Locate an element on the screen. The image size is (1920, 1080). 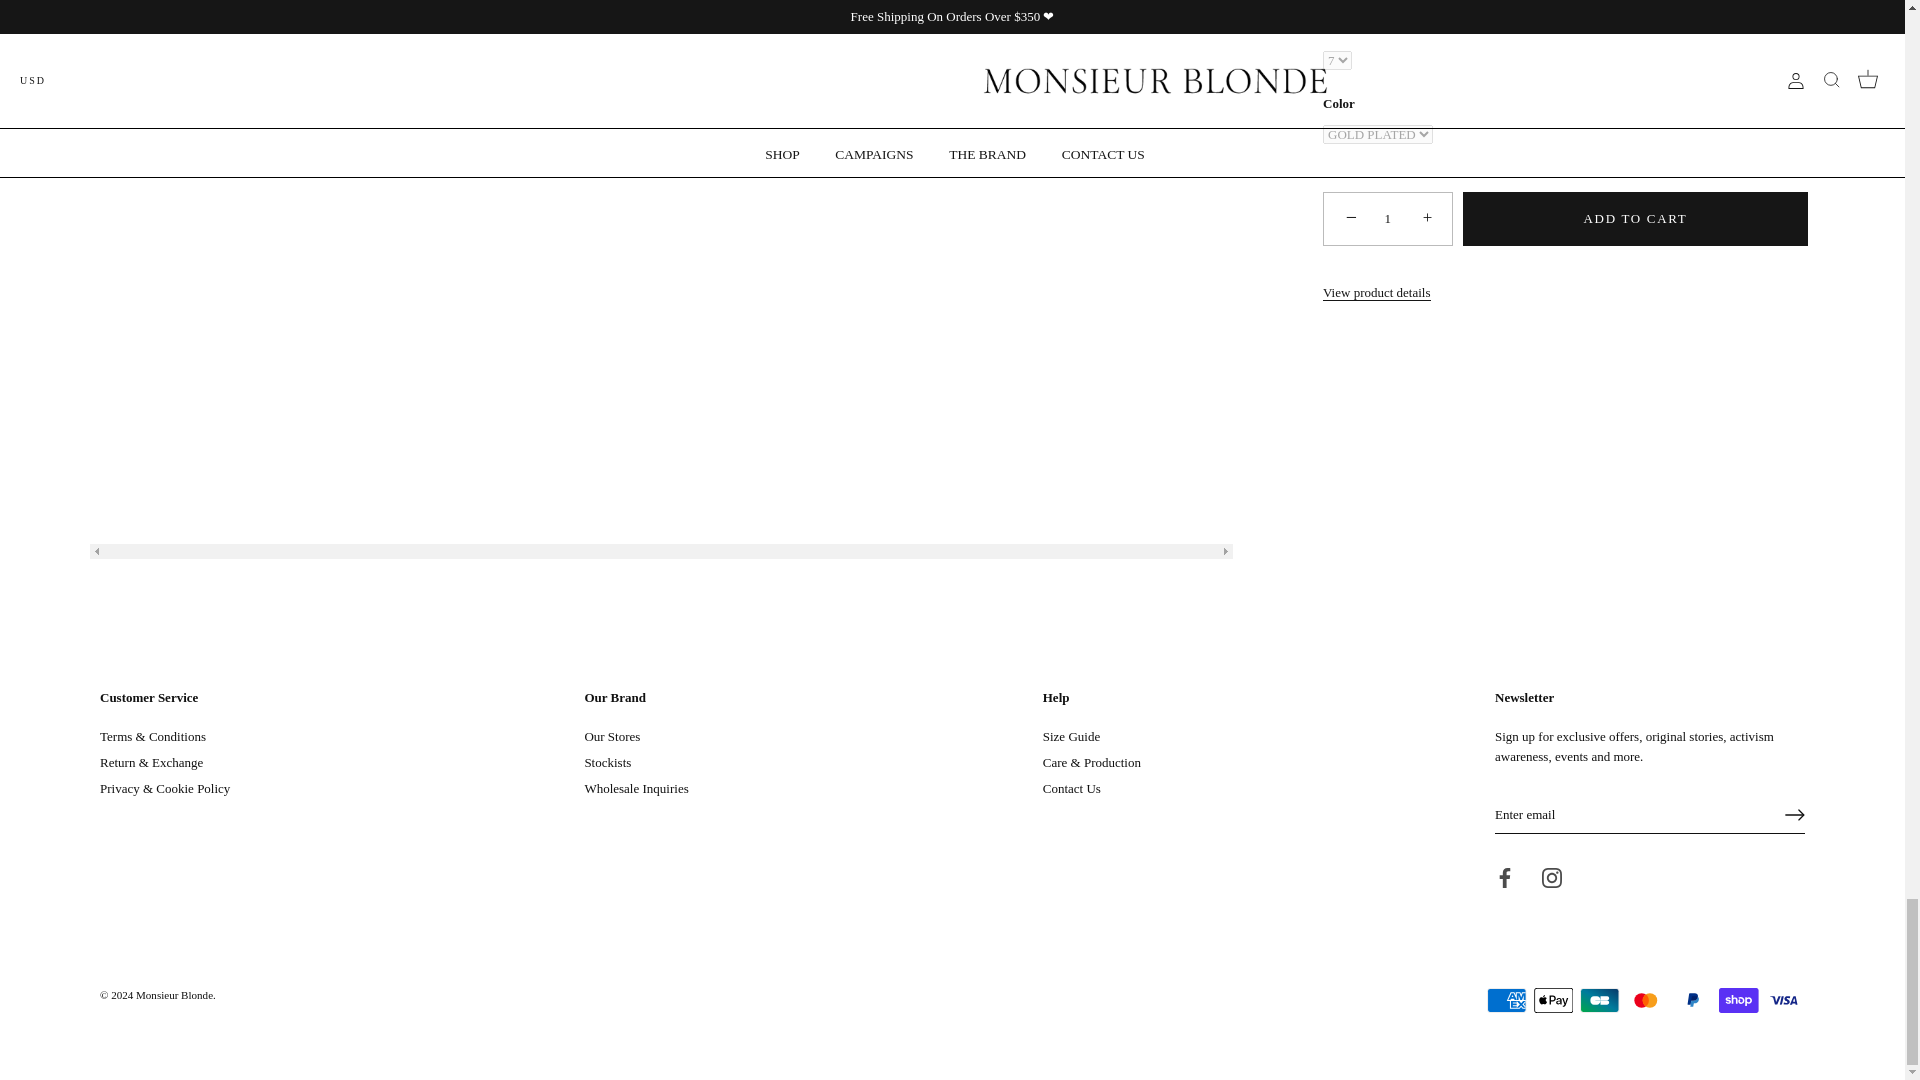
Cartes Bancaires is located at coordinates (1600, 1000).